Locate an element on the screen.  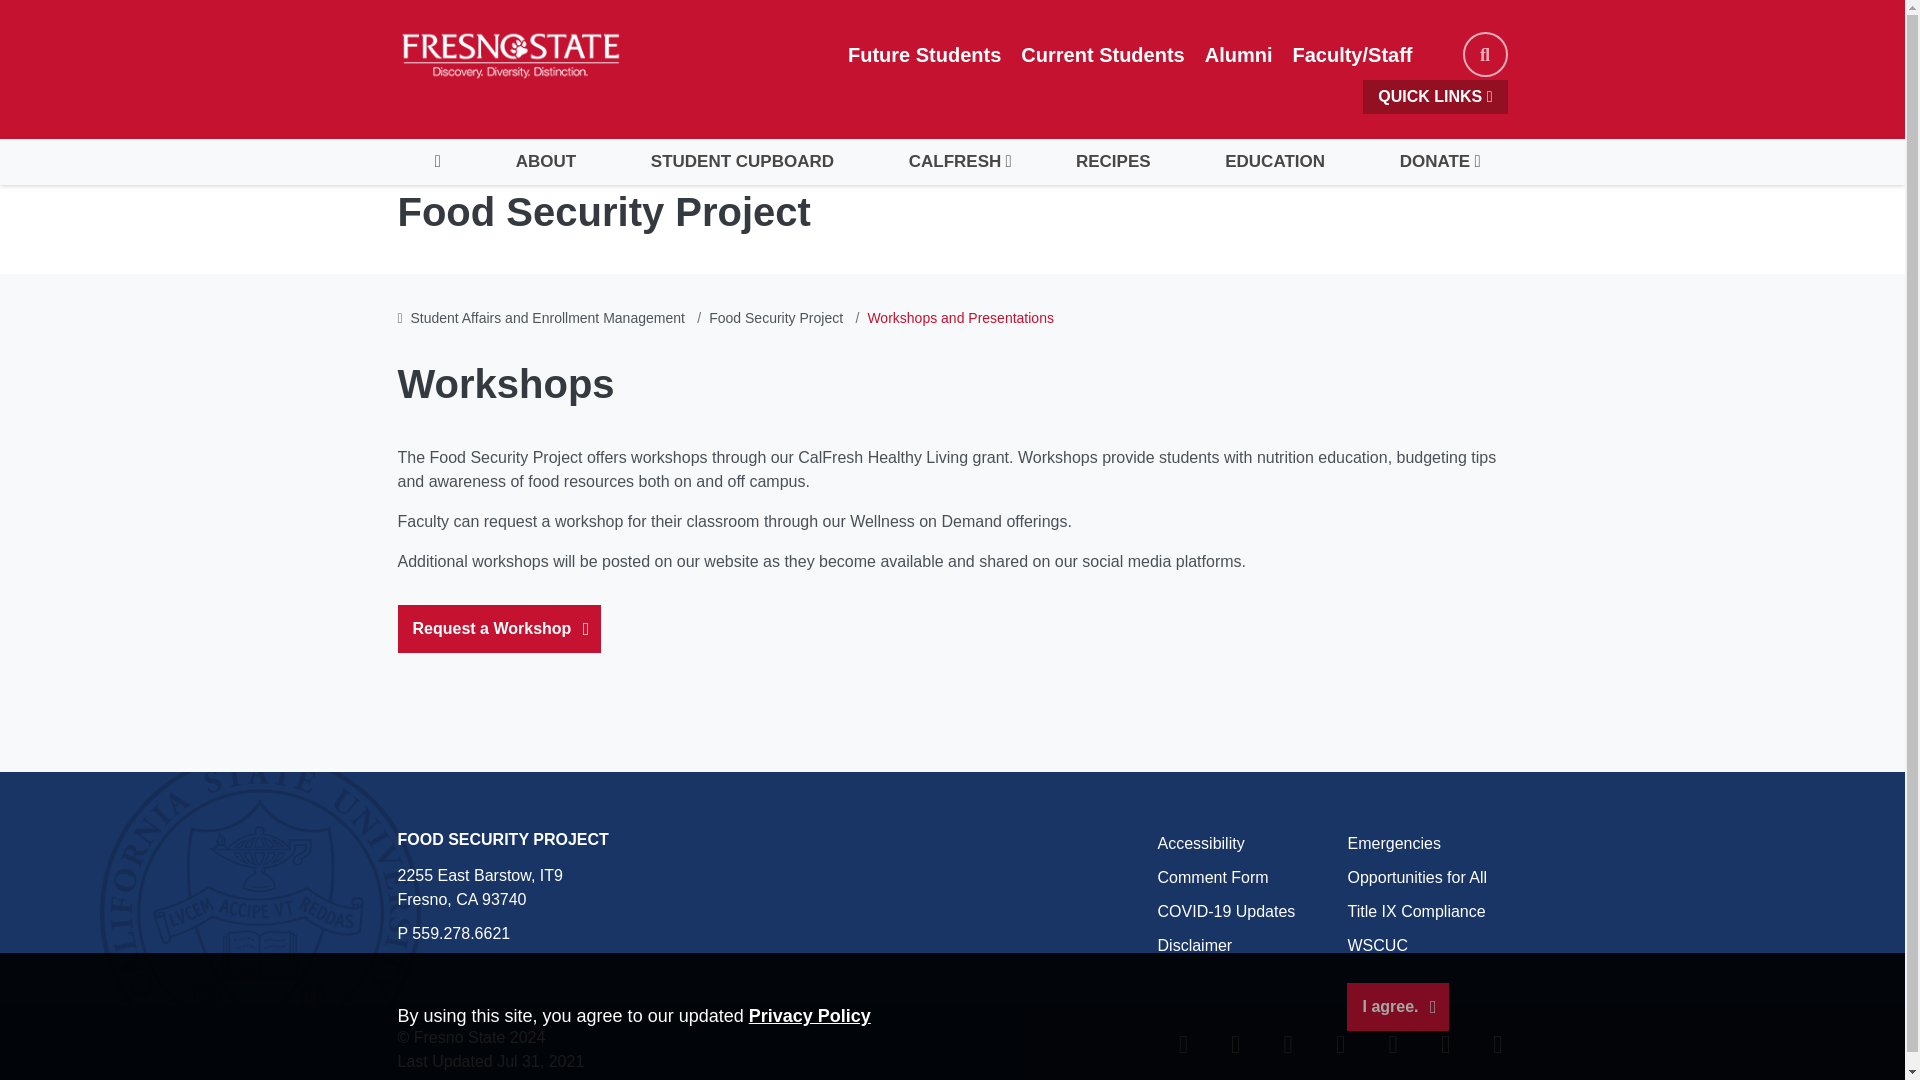
I agree. is located at coordinates (1397, 1006).